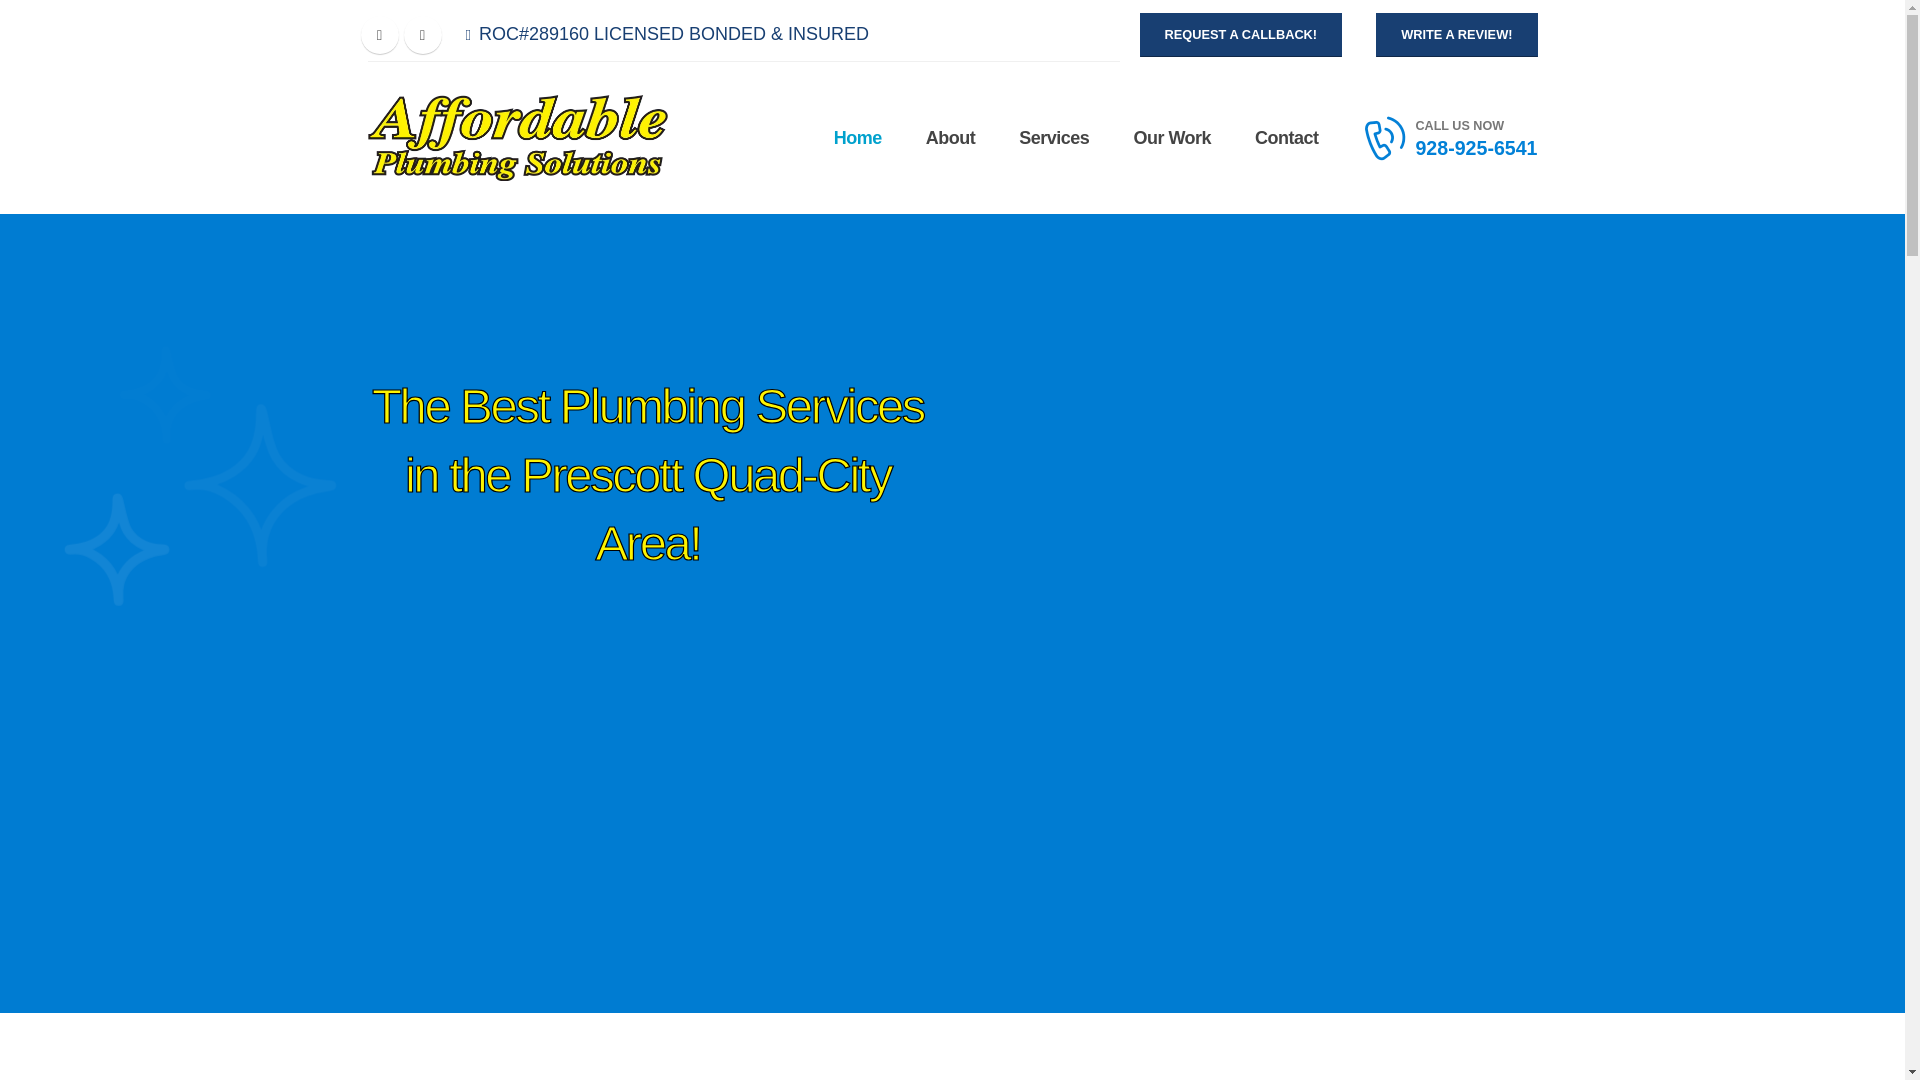 This screenshot has height=1080, width=1920. What do you see at coordinates (712, 824) in the screenshot?
I see `About Us` at bounding box center [712, 824].